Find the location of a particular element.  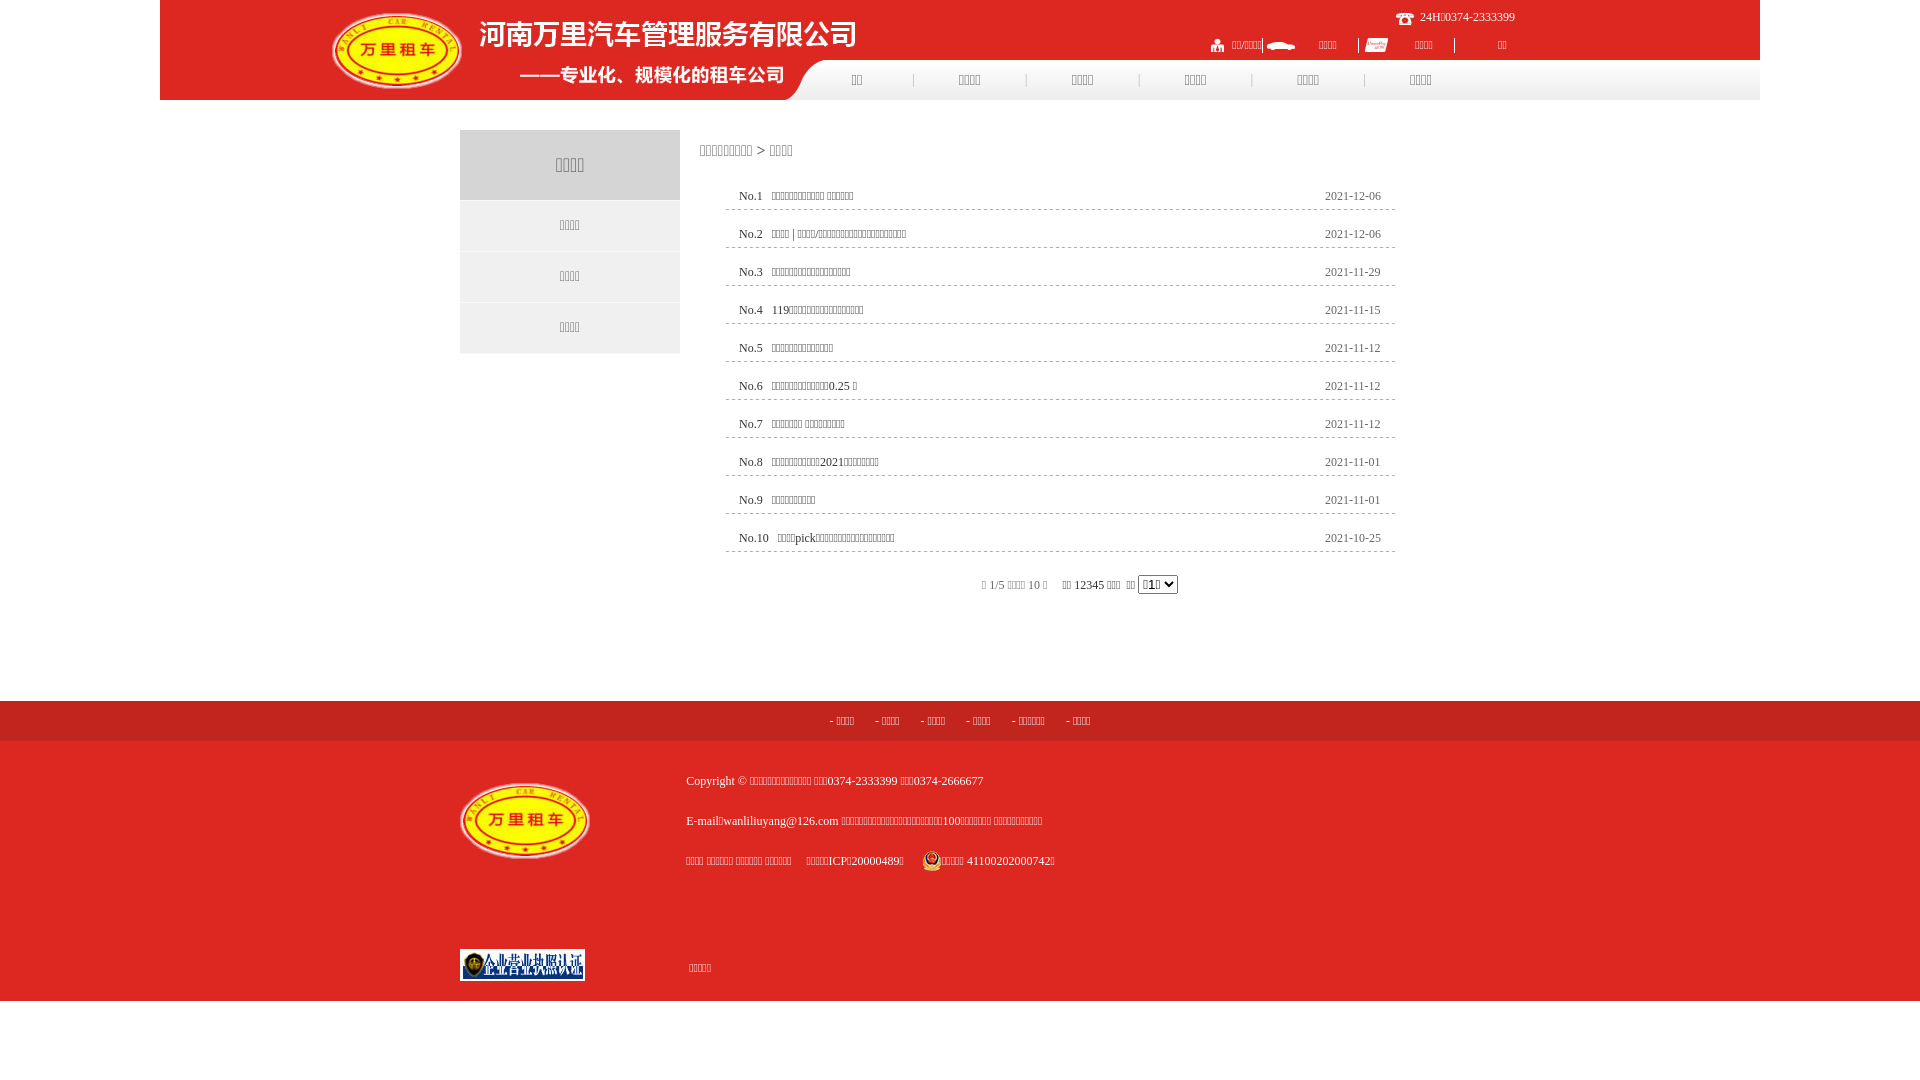

5 is located at coordinates (1101, 585).